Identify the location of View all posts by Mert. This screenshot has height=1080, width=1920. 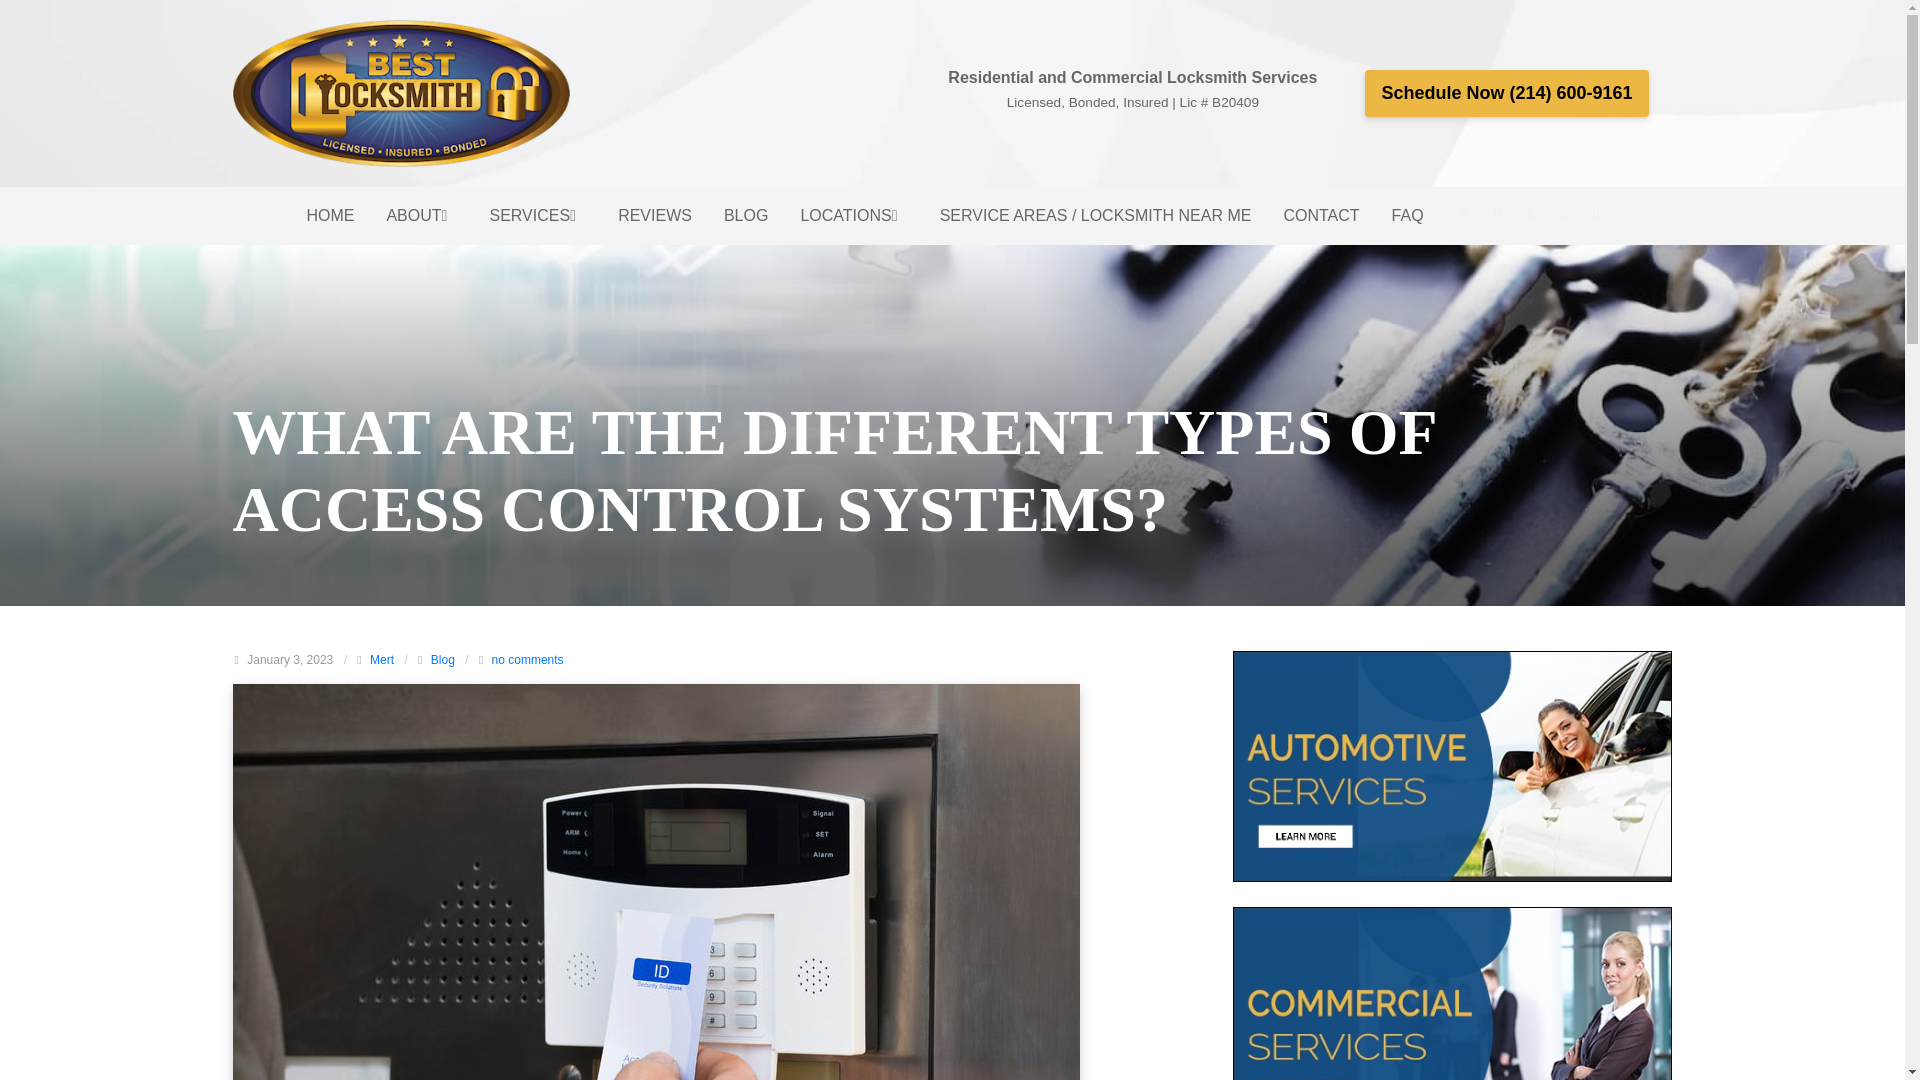
(382, 660).